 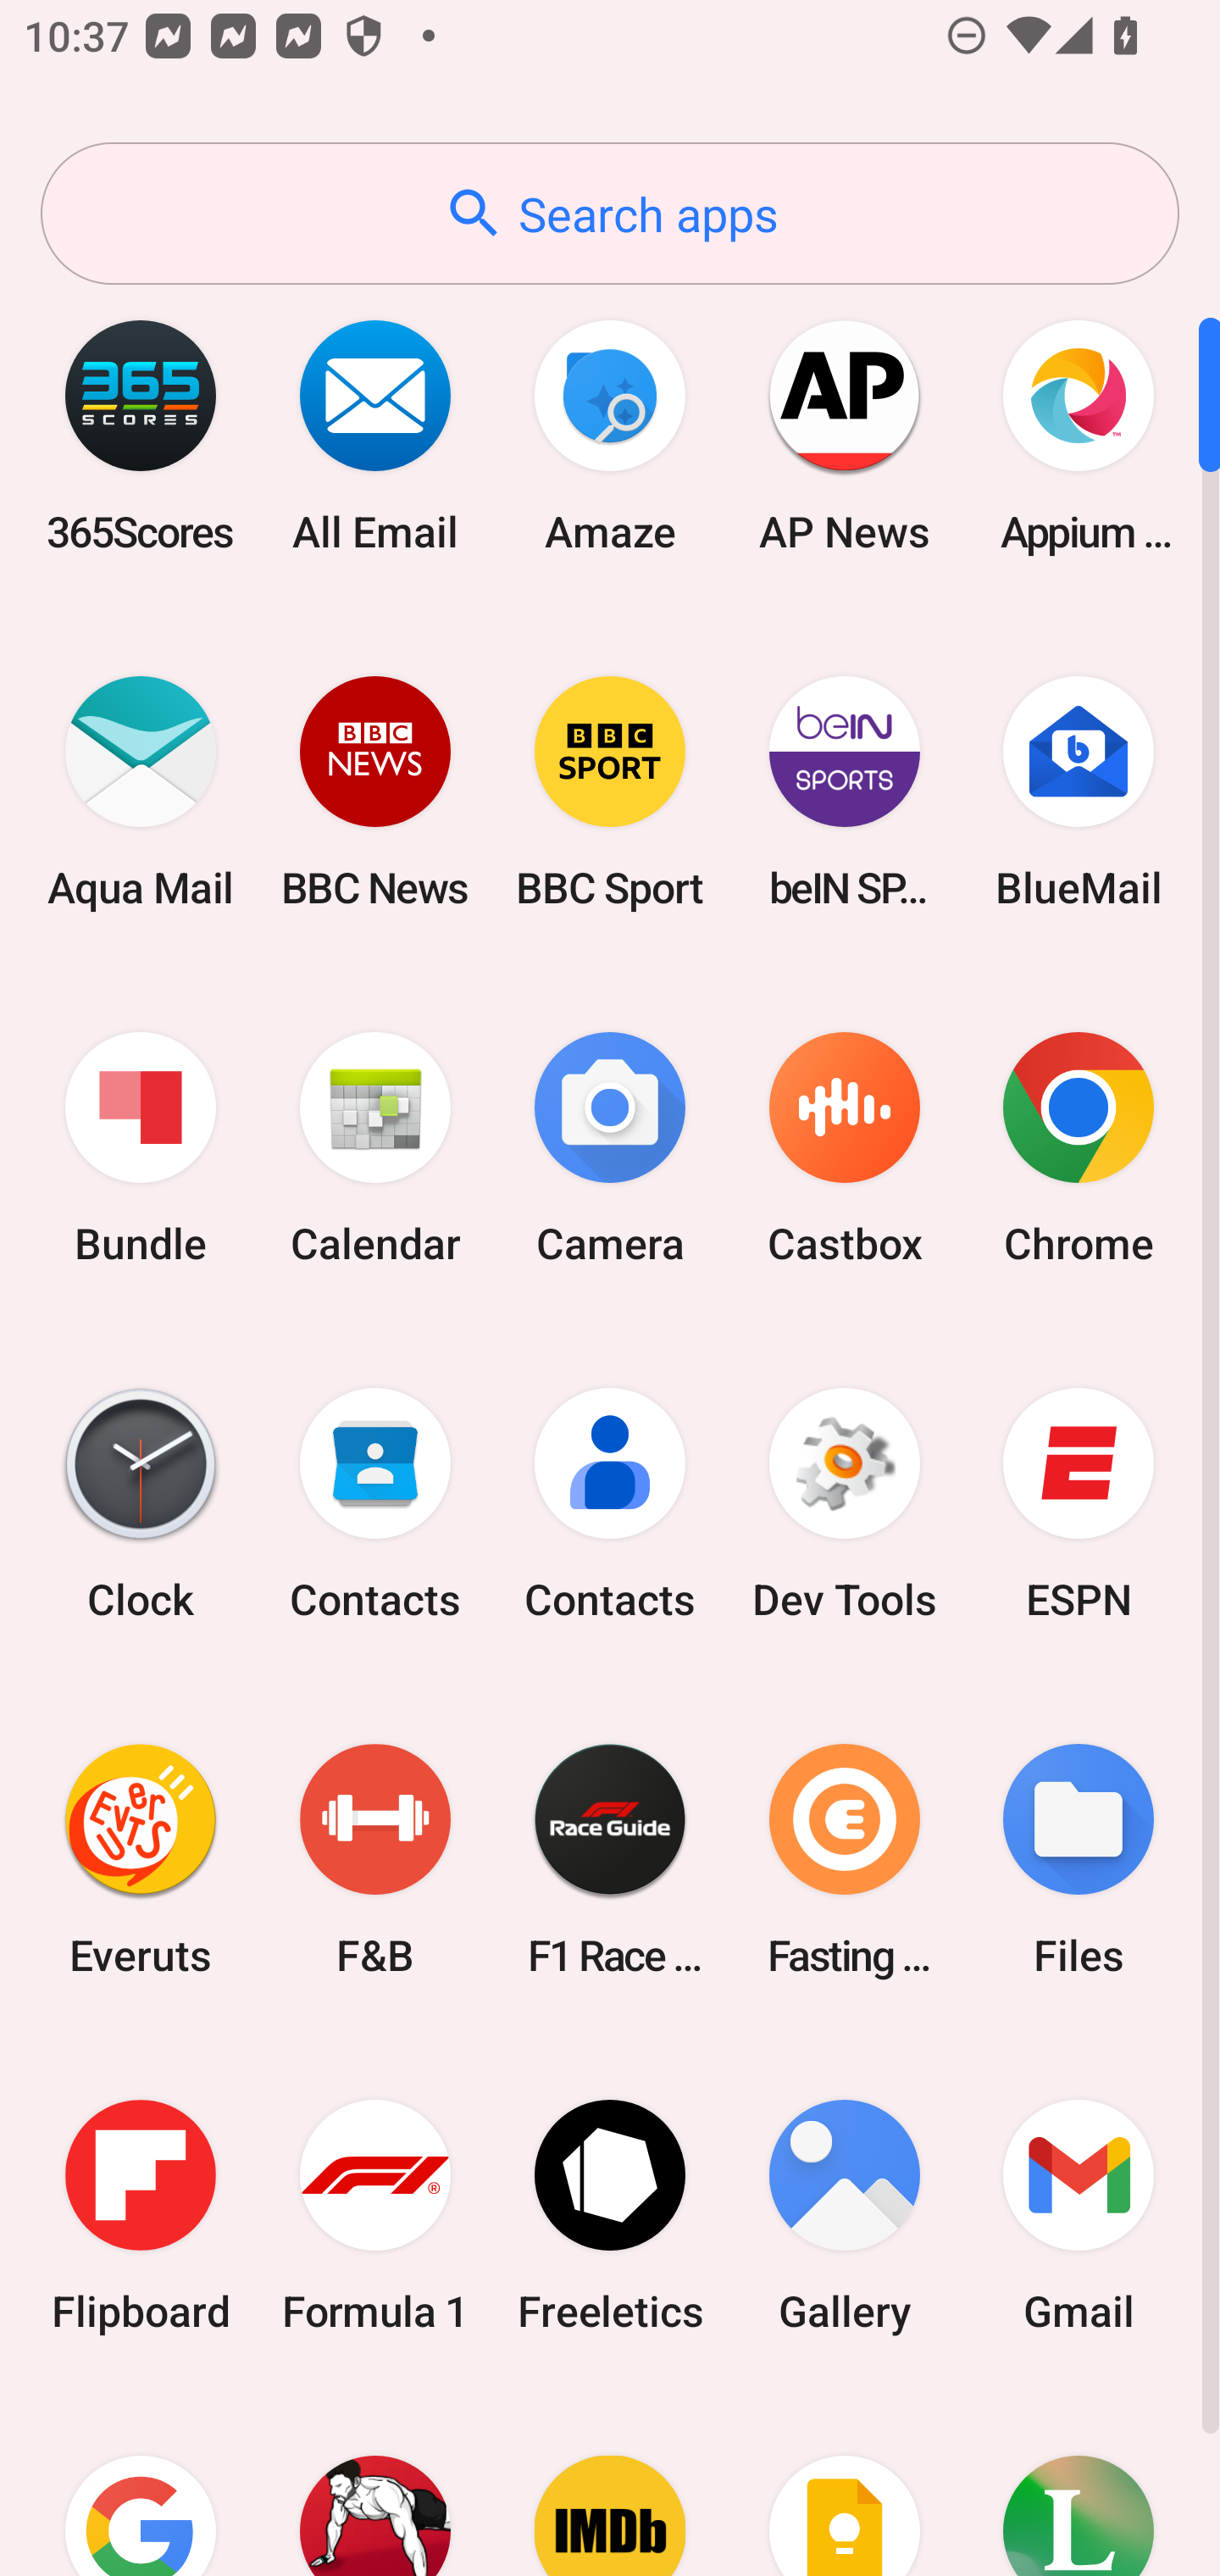 What do you see at coordinates (141, 791) in the screenshot?
I see `Aqua Mail` at bounding box center [141, 791].